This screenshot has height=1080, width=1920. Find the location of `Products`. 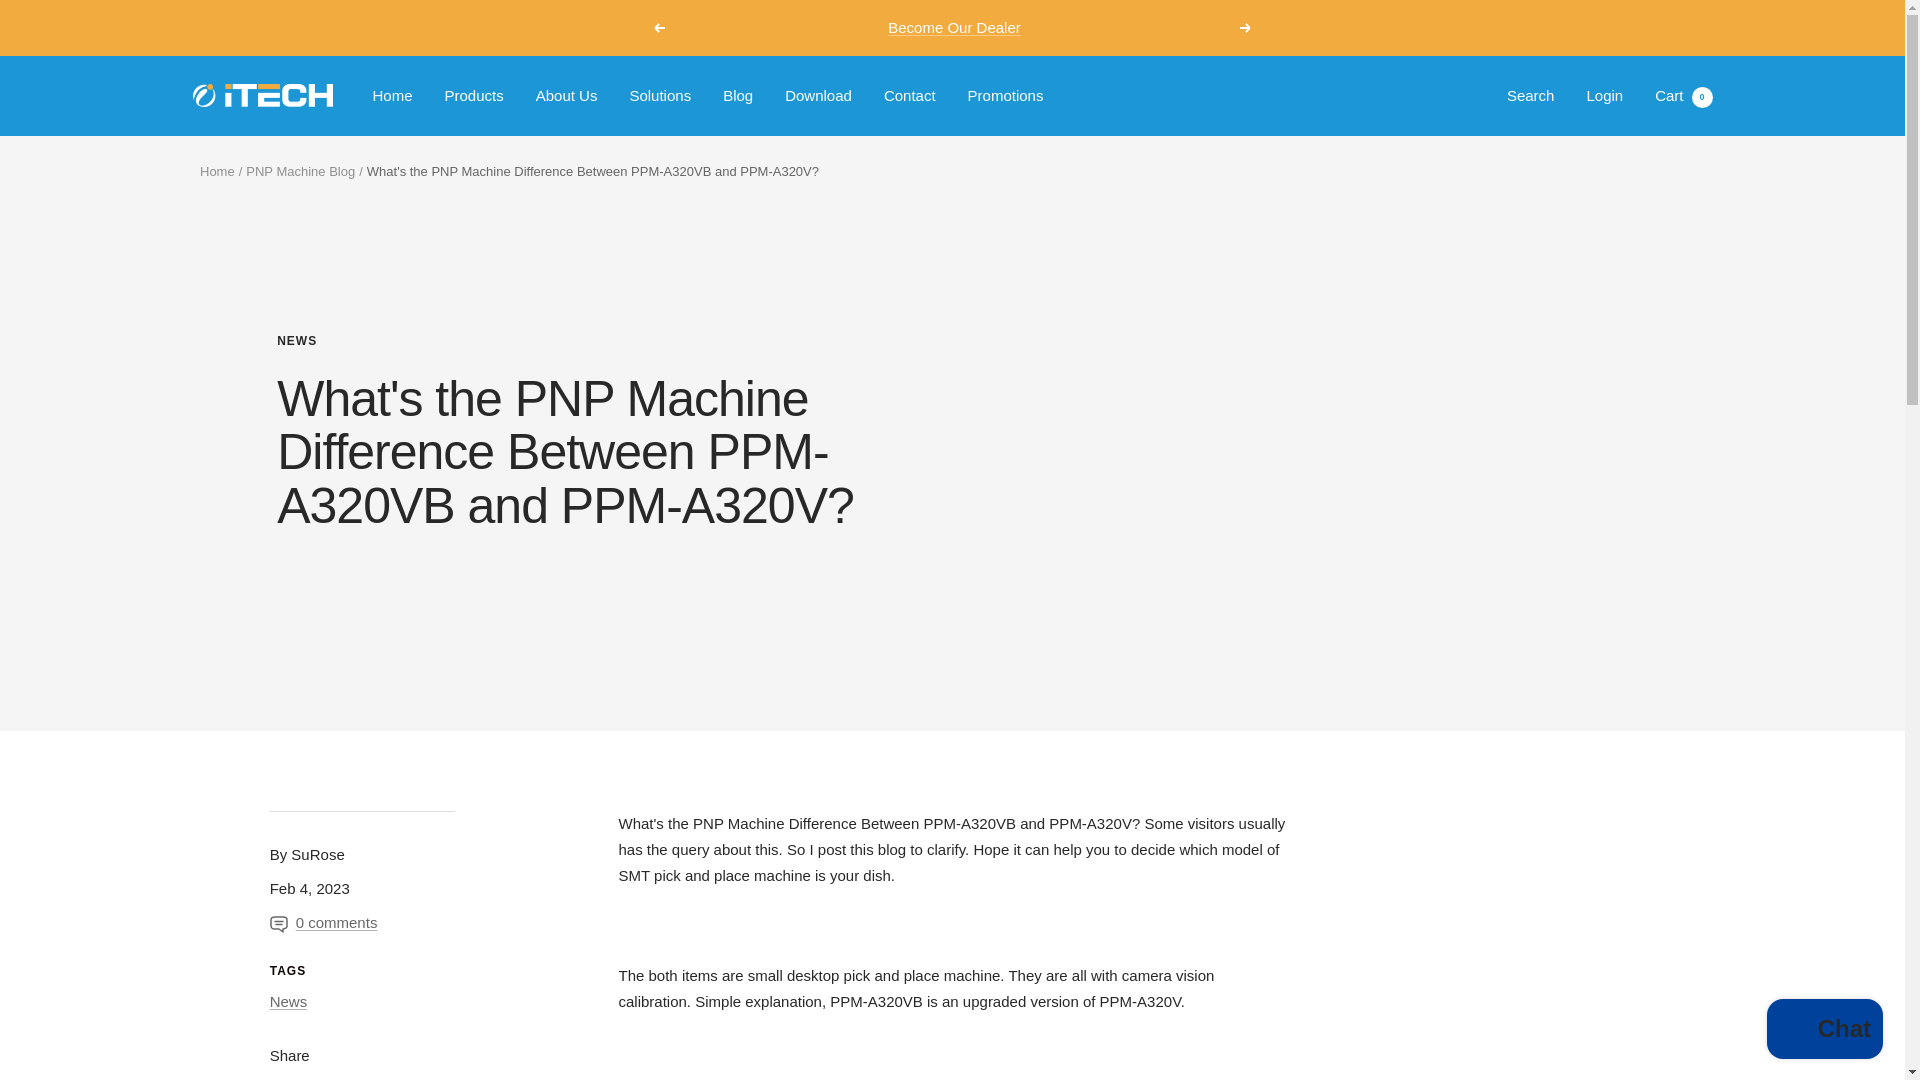

Products is located at coordinates (474, 96).